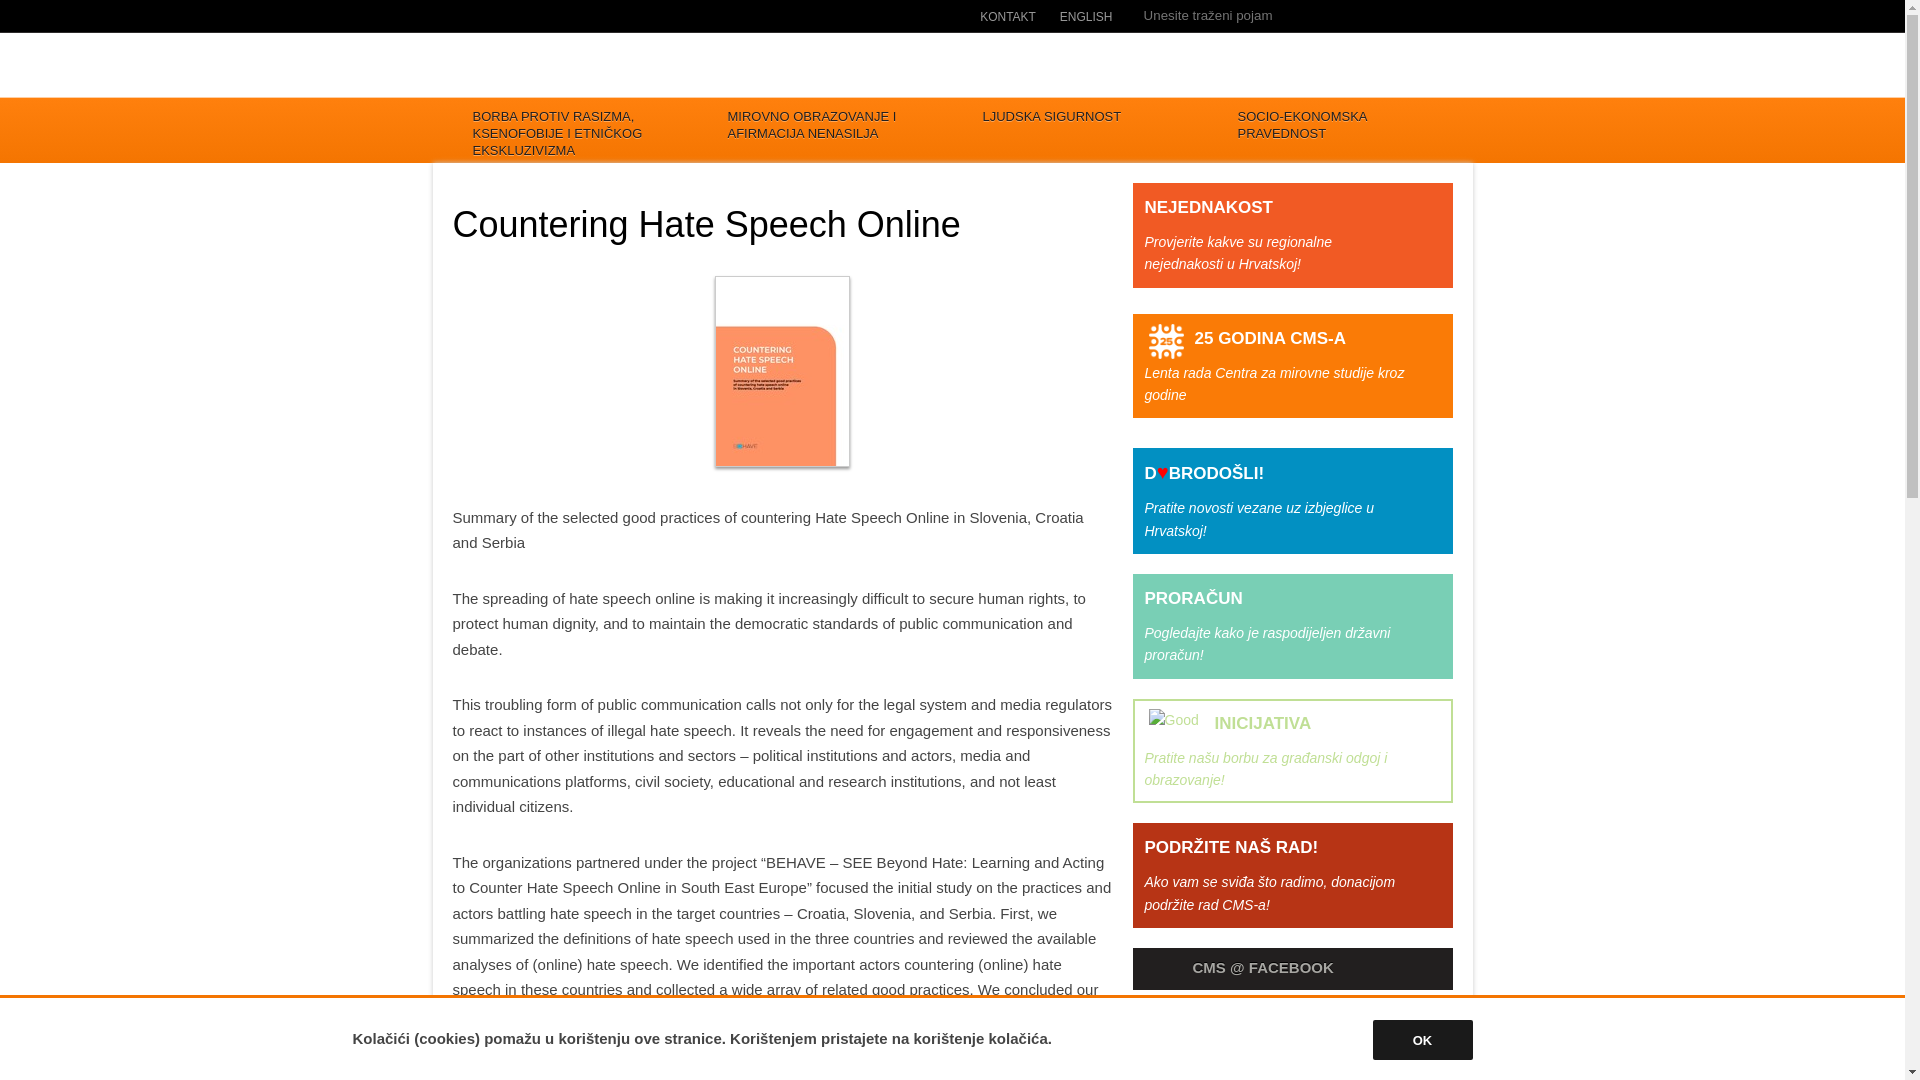  What do you see at coordinates (1344, 130) in the screenshot?
I see `SOCIO-EKONOMSKA PRAVEDNOST` at bounding box center [1344, 130].